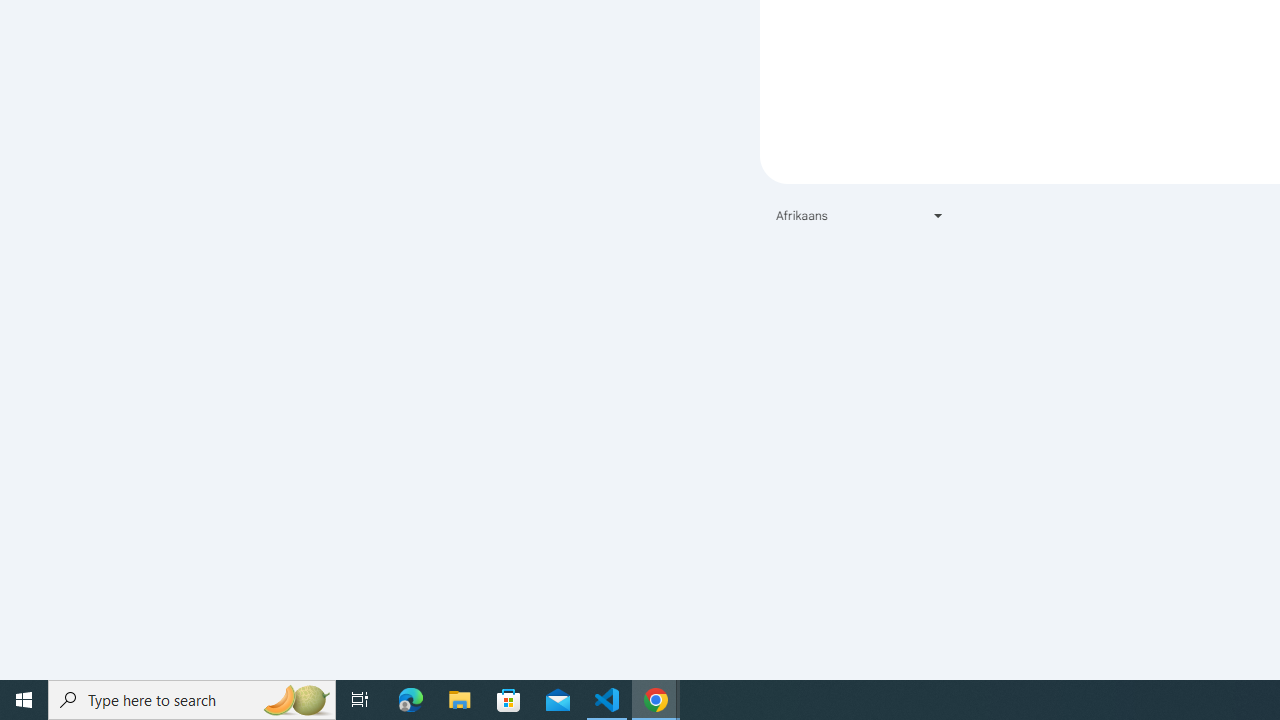  I want to click on File Explorer, so click(460, 700).